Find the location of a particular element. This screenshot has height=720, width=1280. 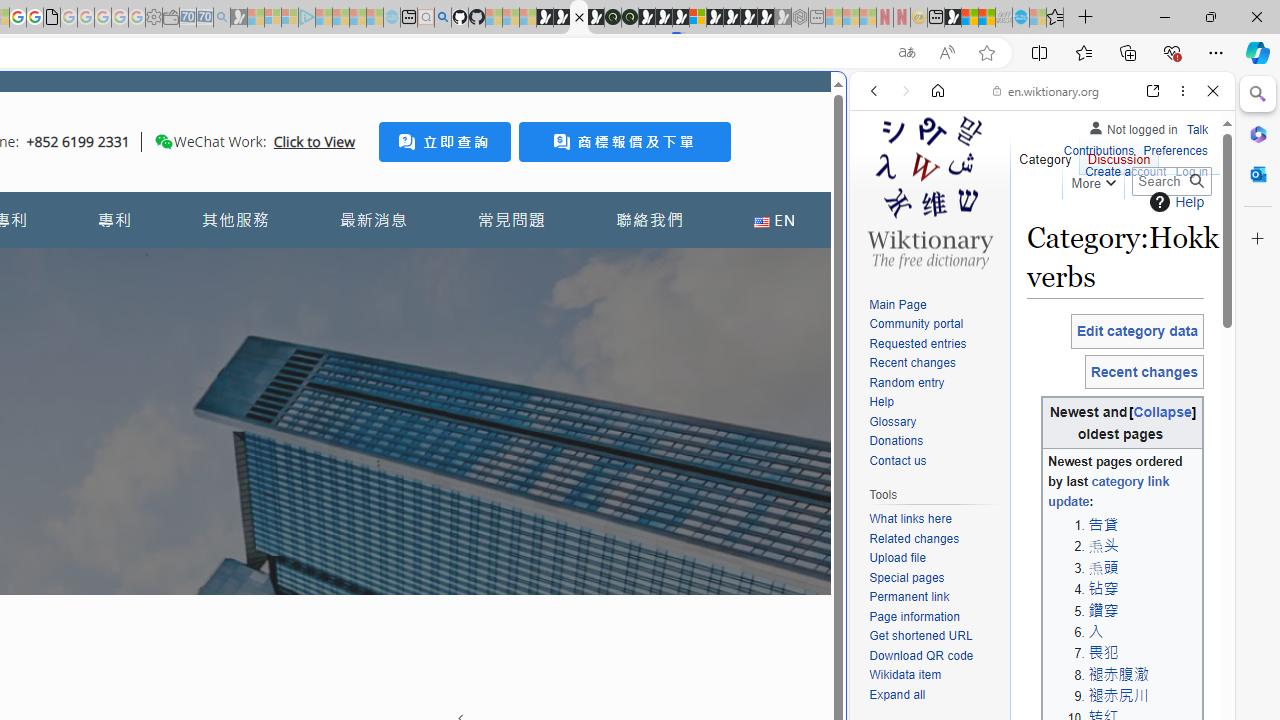

Glossary is located at coordinates (892, 421).